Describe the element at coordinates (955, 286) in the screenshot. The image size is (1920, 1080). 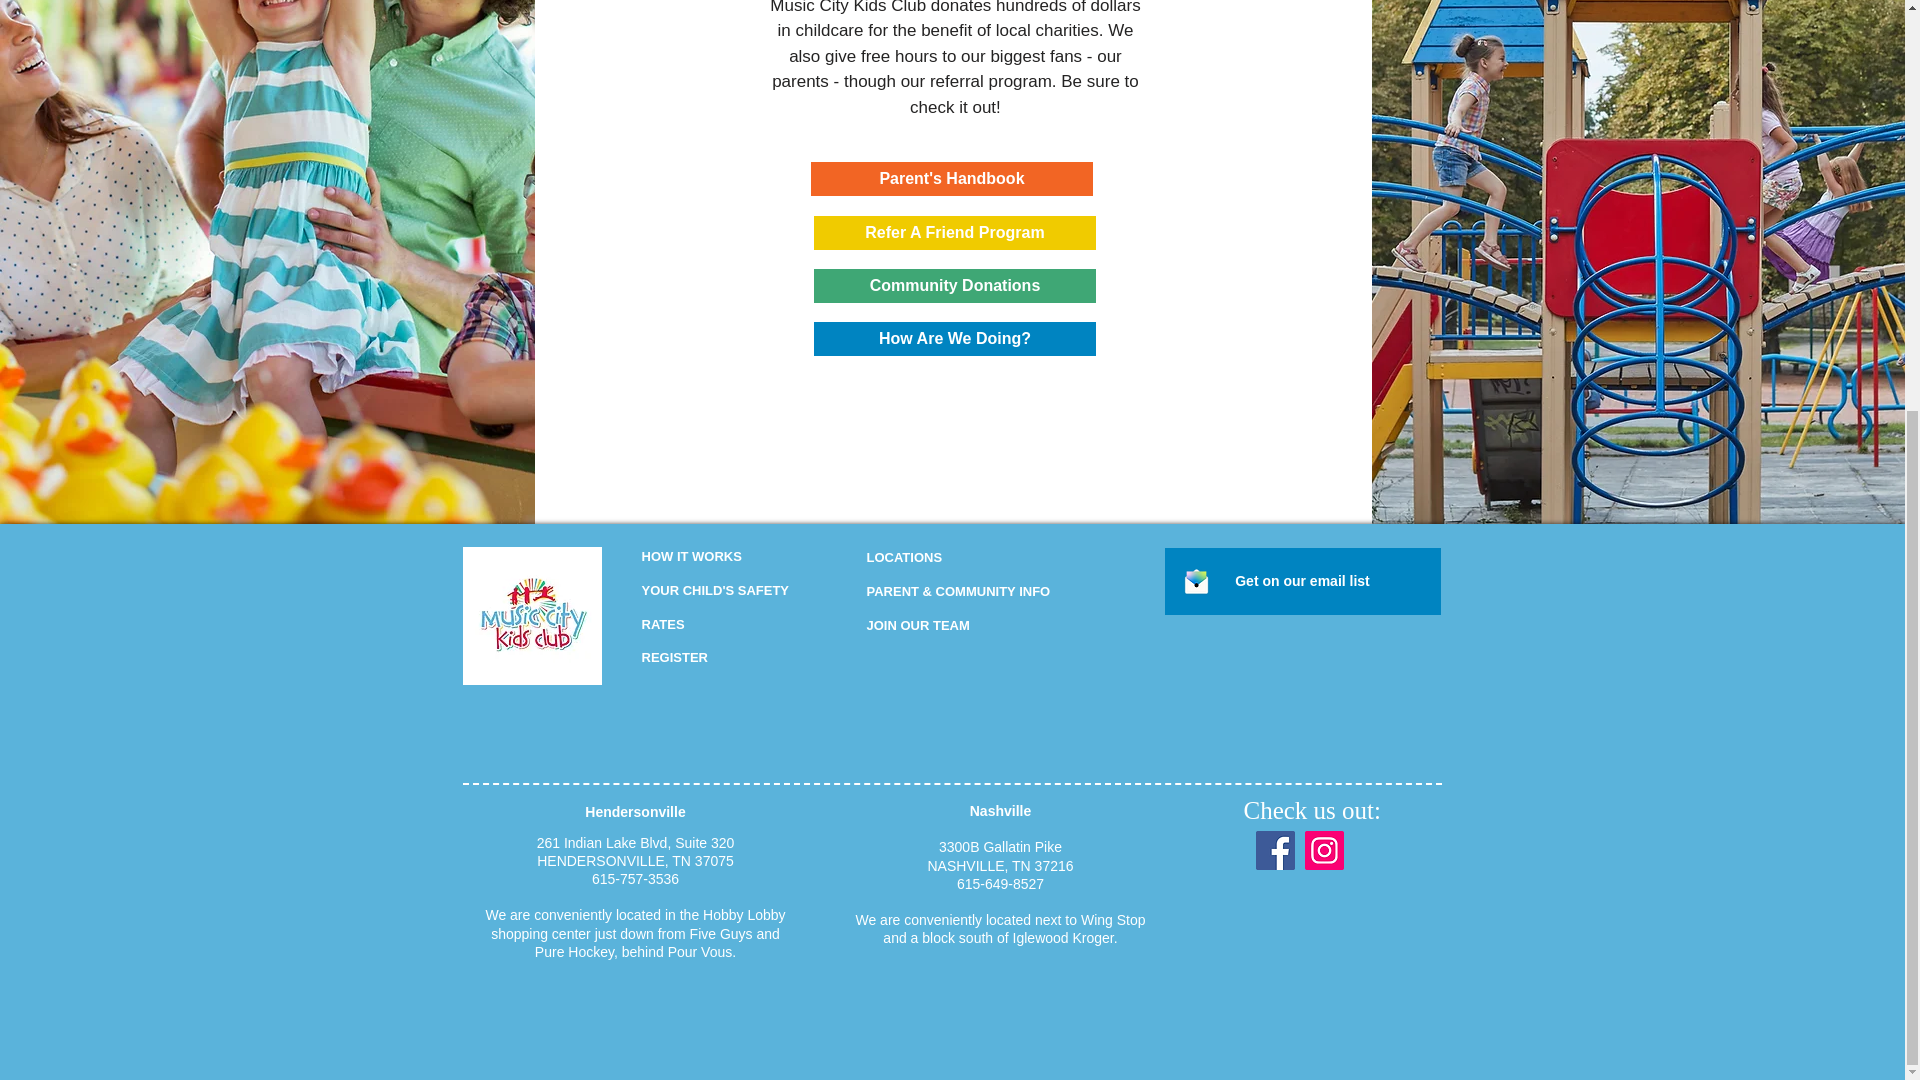
I see `Community Donations` at that location.